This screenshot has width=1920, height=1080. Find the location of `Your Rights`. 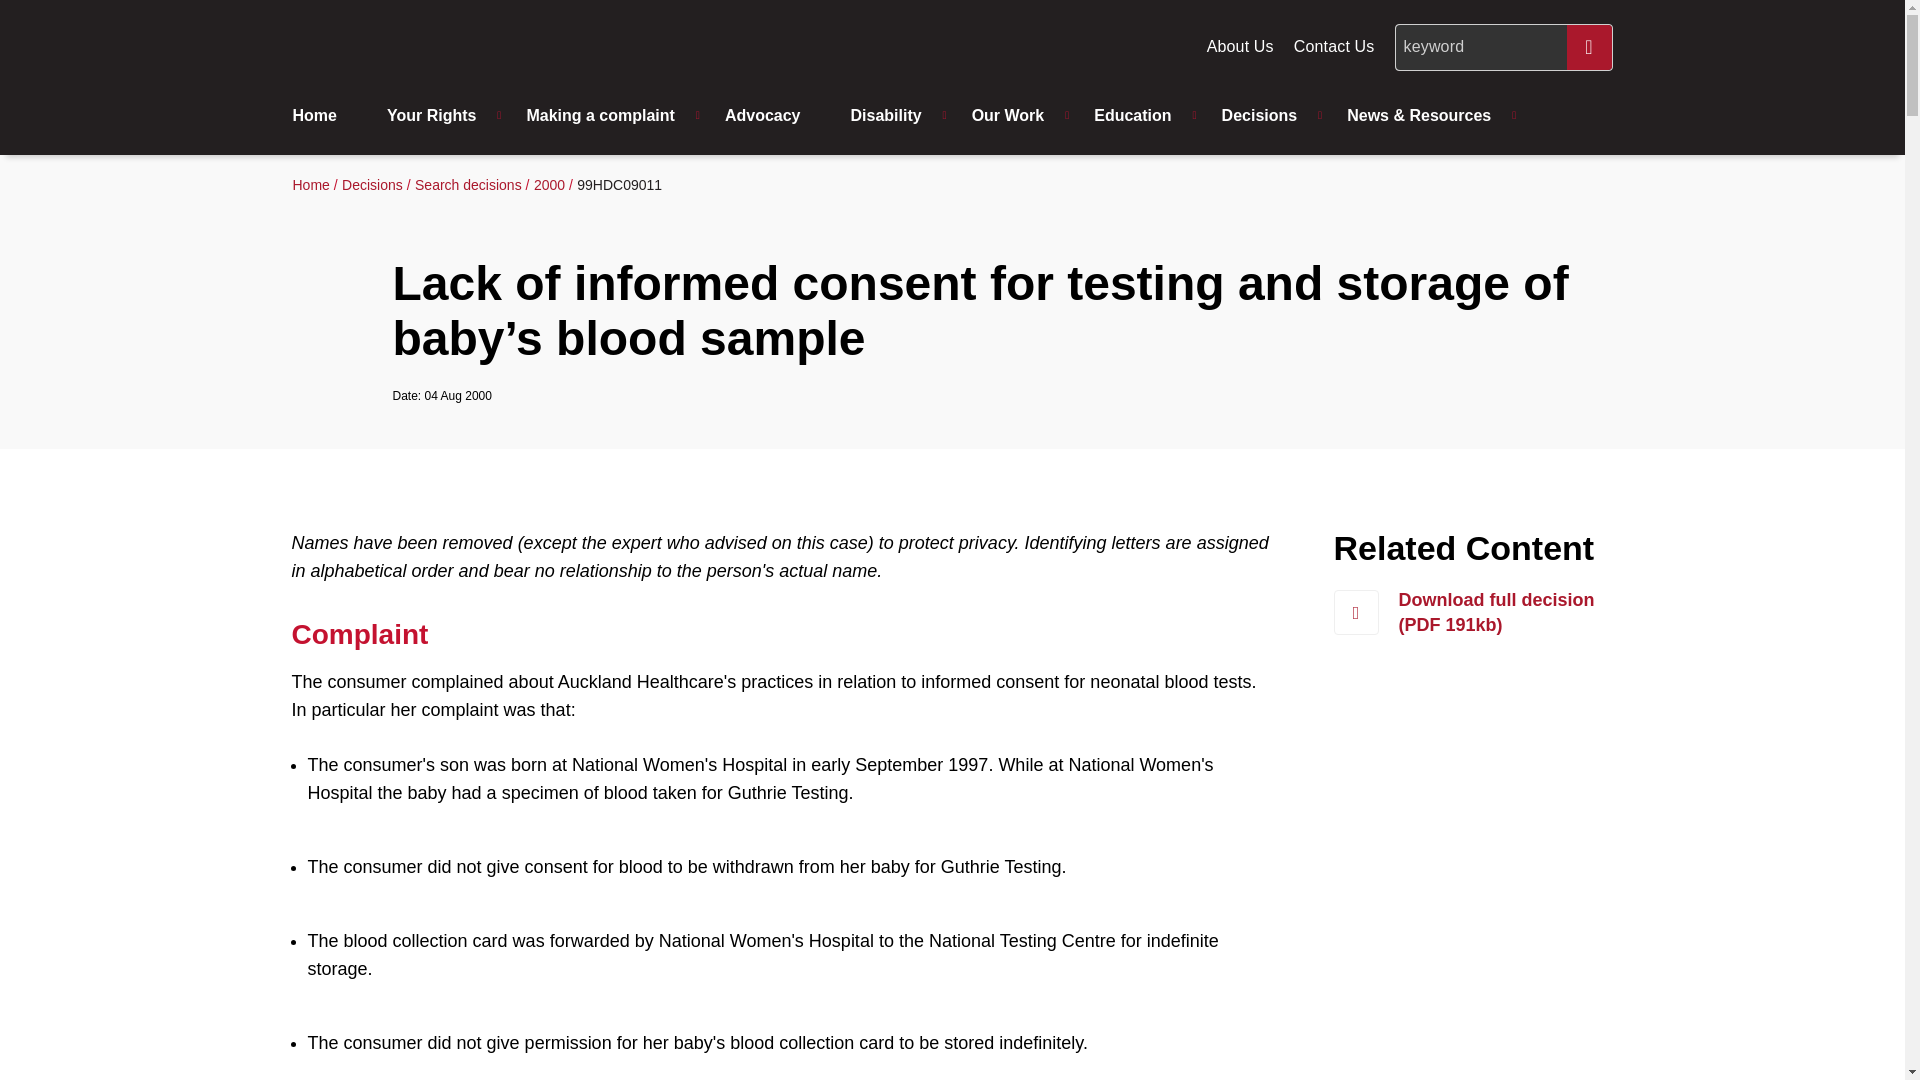

Your Rights is located at coordinates (436, 116).